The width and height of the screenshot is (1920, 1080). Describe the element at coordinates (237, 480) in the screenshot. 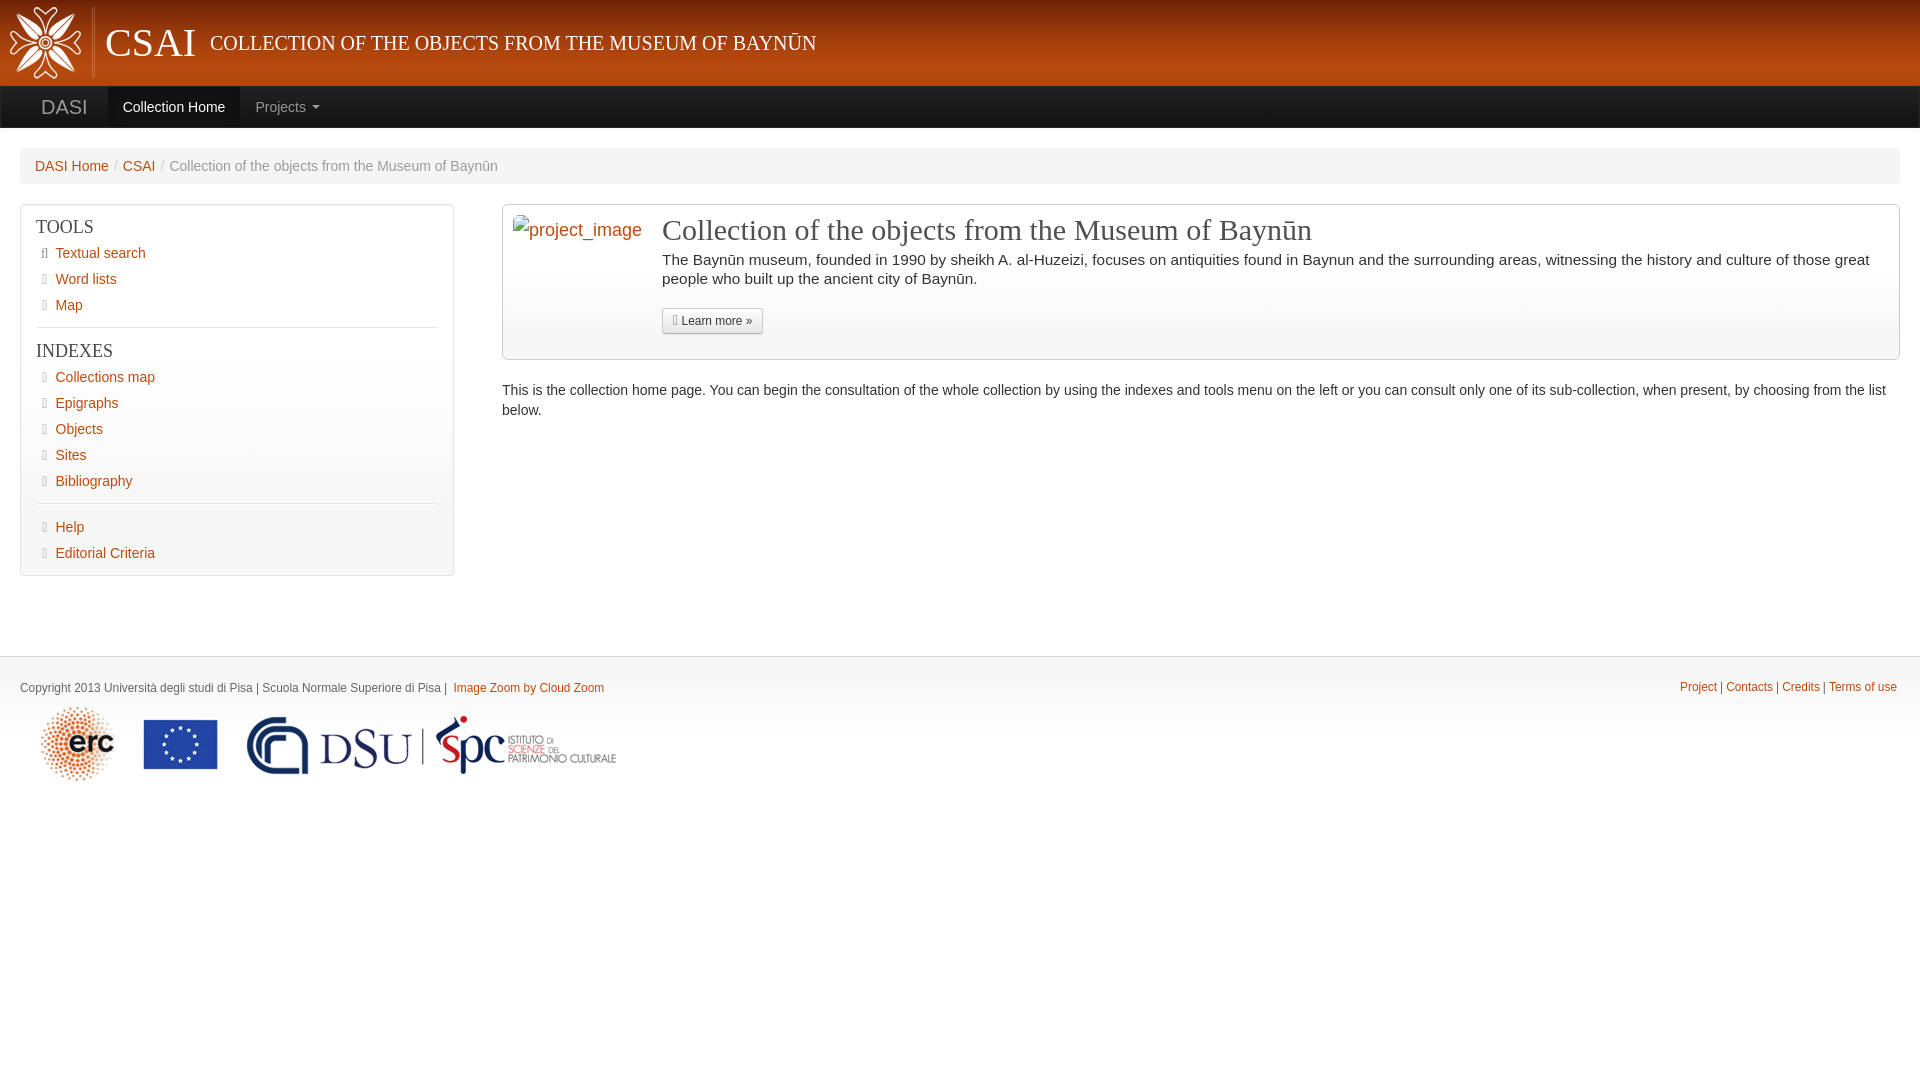

I see `Bibliography` at that location.